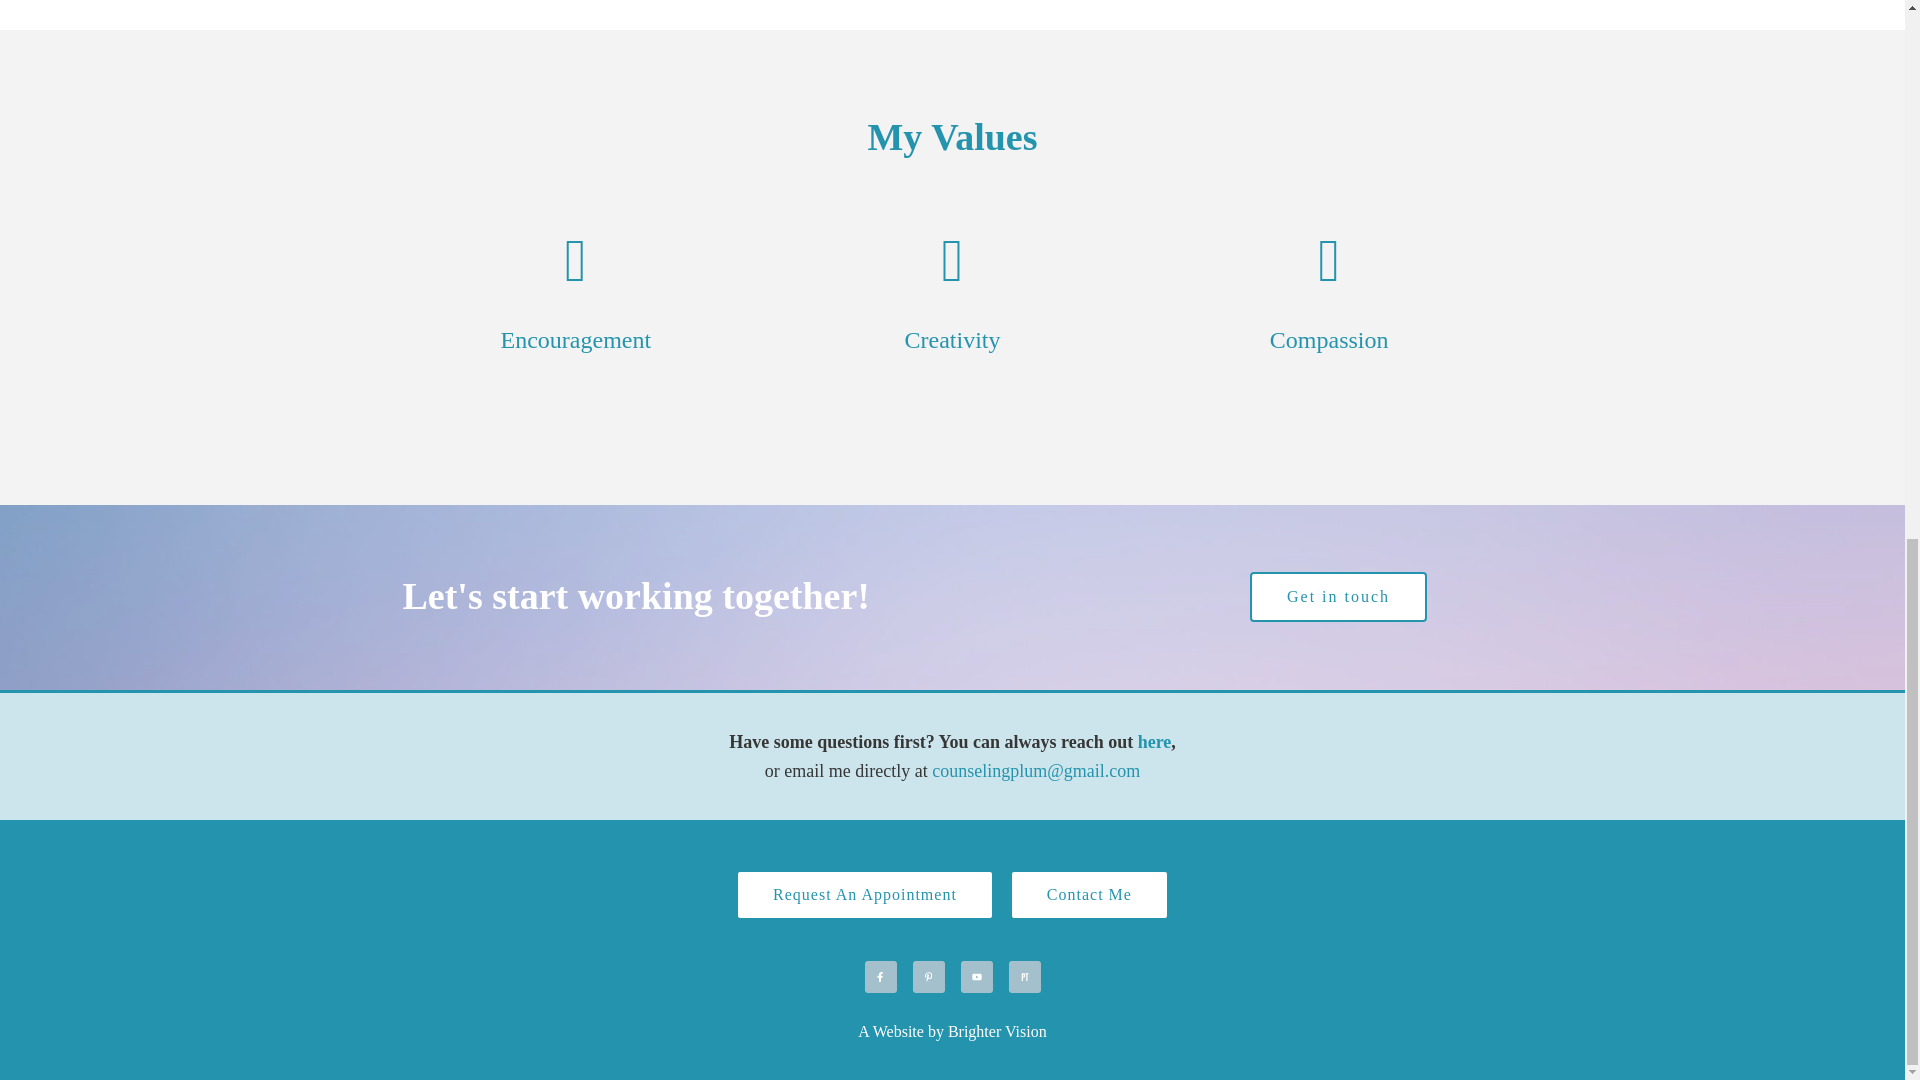  Describe the element at coordinates (1154, 742) in the screenshot. I see `here` at that location.